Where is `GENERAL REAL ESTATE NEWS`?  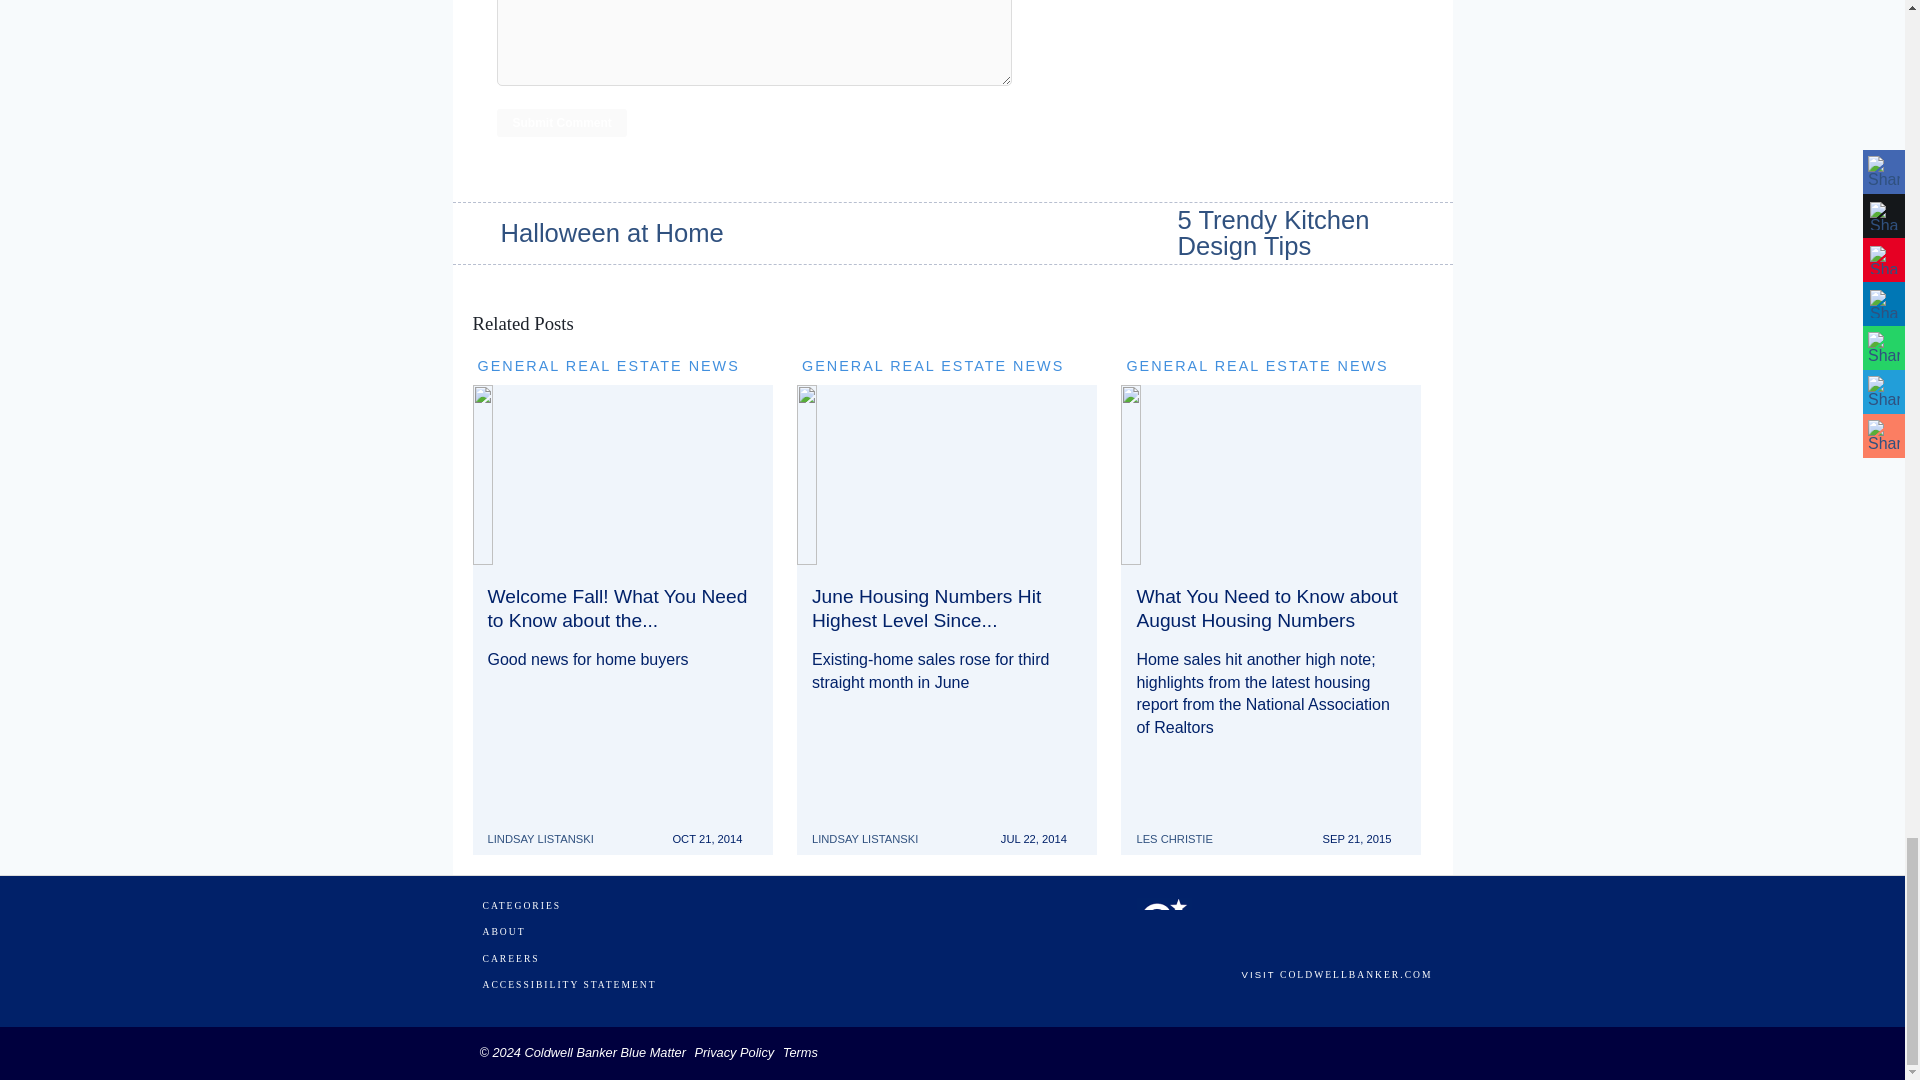
GENERAL REAL ESTATE NEWS is located at coordinates (608, 365).